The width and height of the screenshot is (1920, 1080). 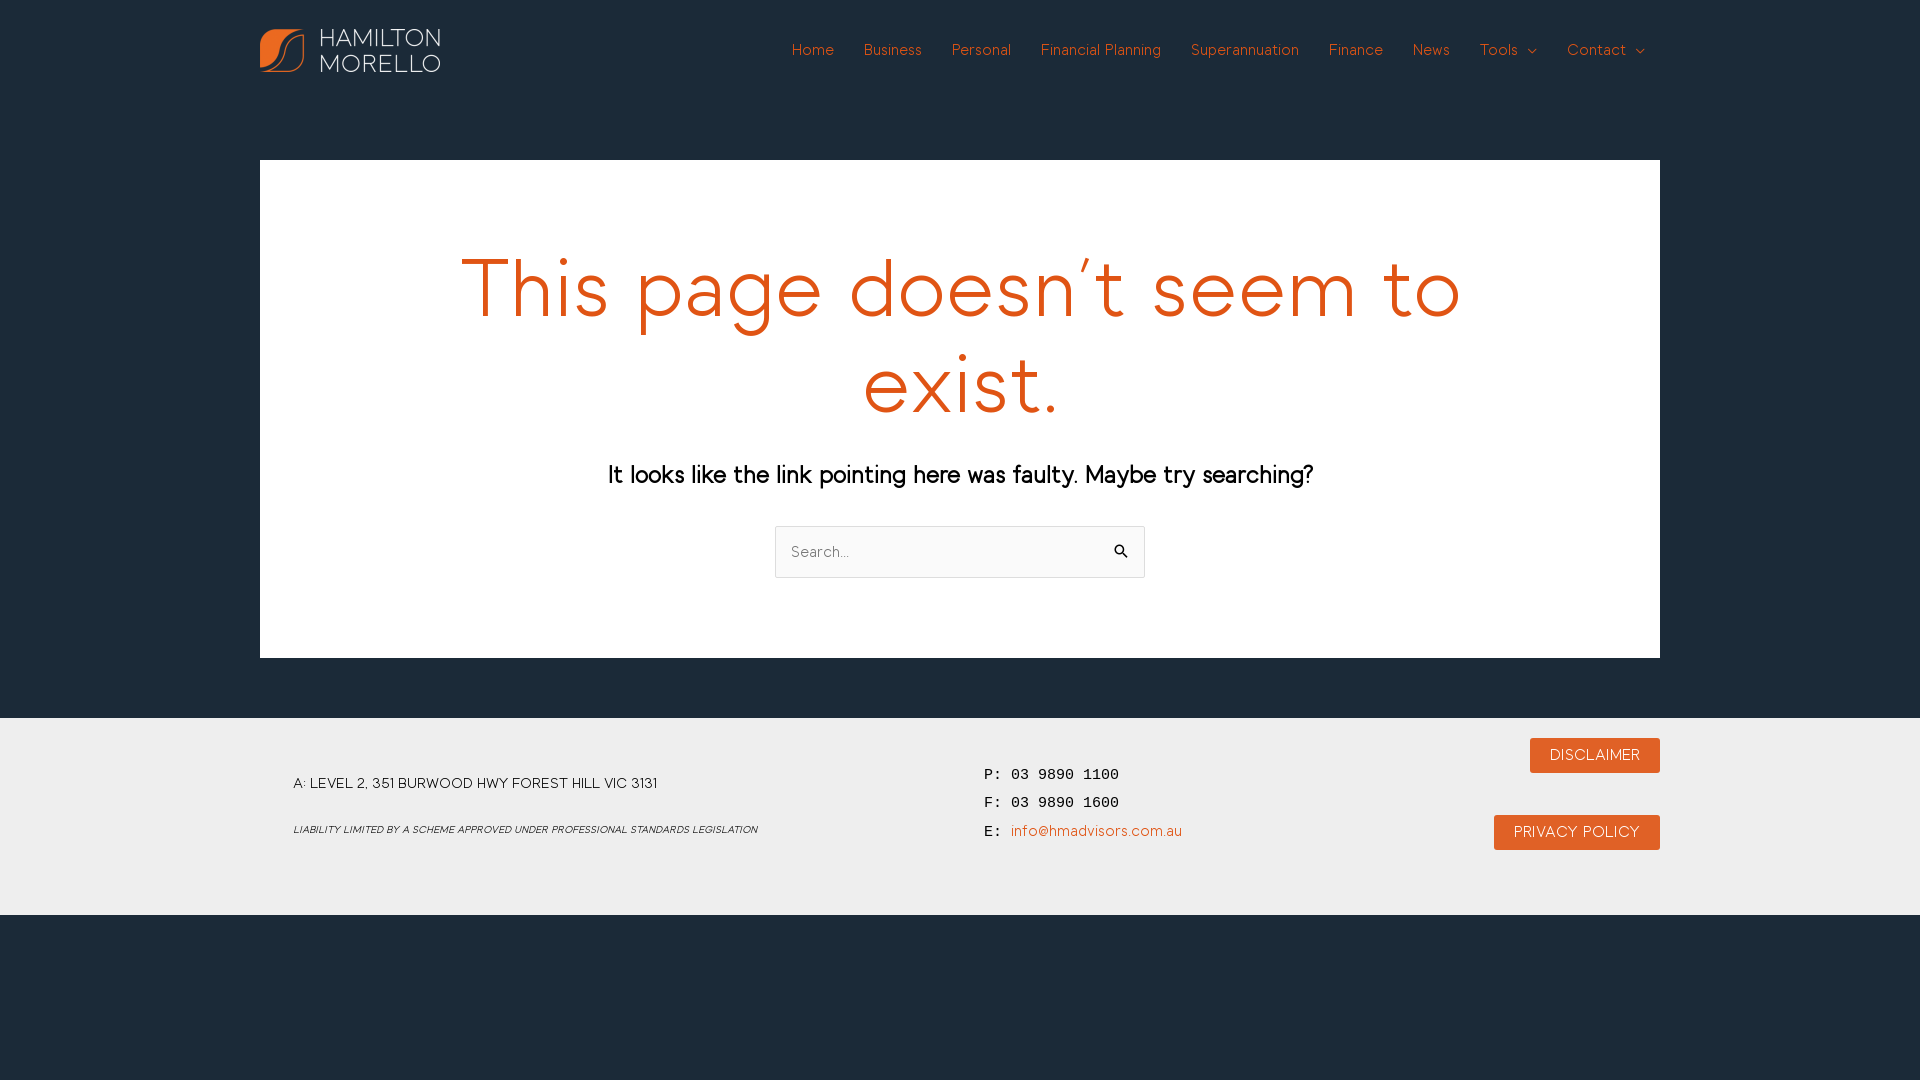 What do you see at coordinates (1577, 832) in the screenshot?
I see `PRIVACY POLICY` at bounding box center [1577, 832].